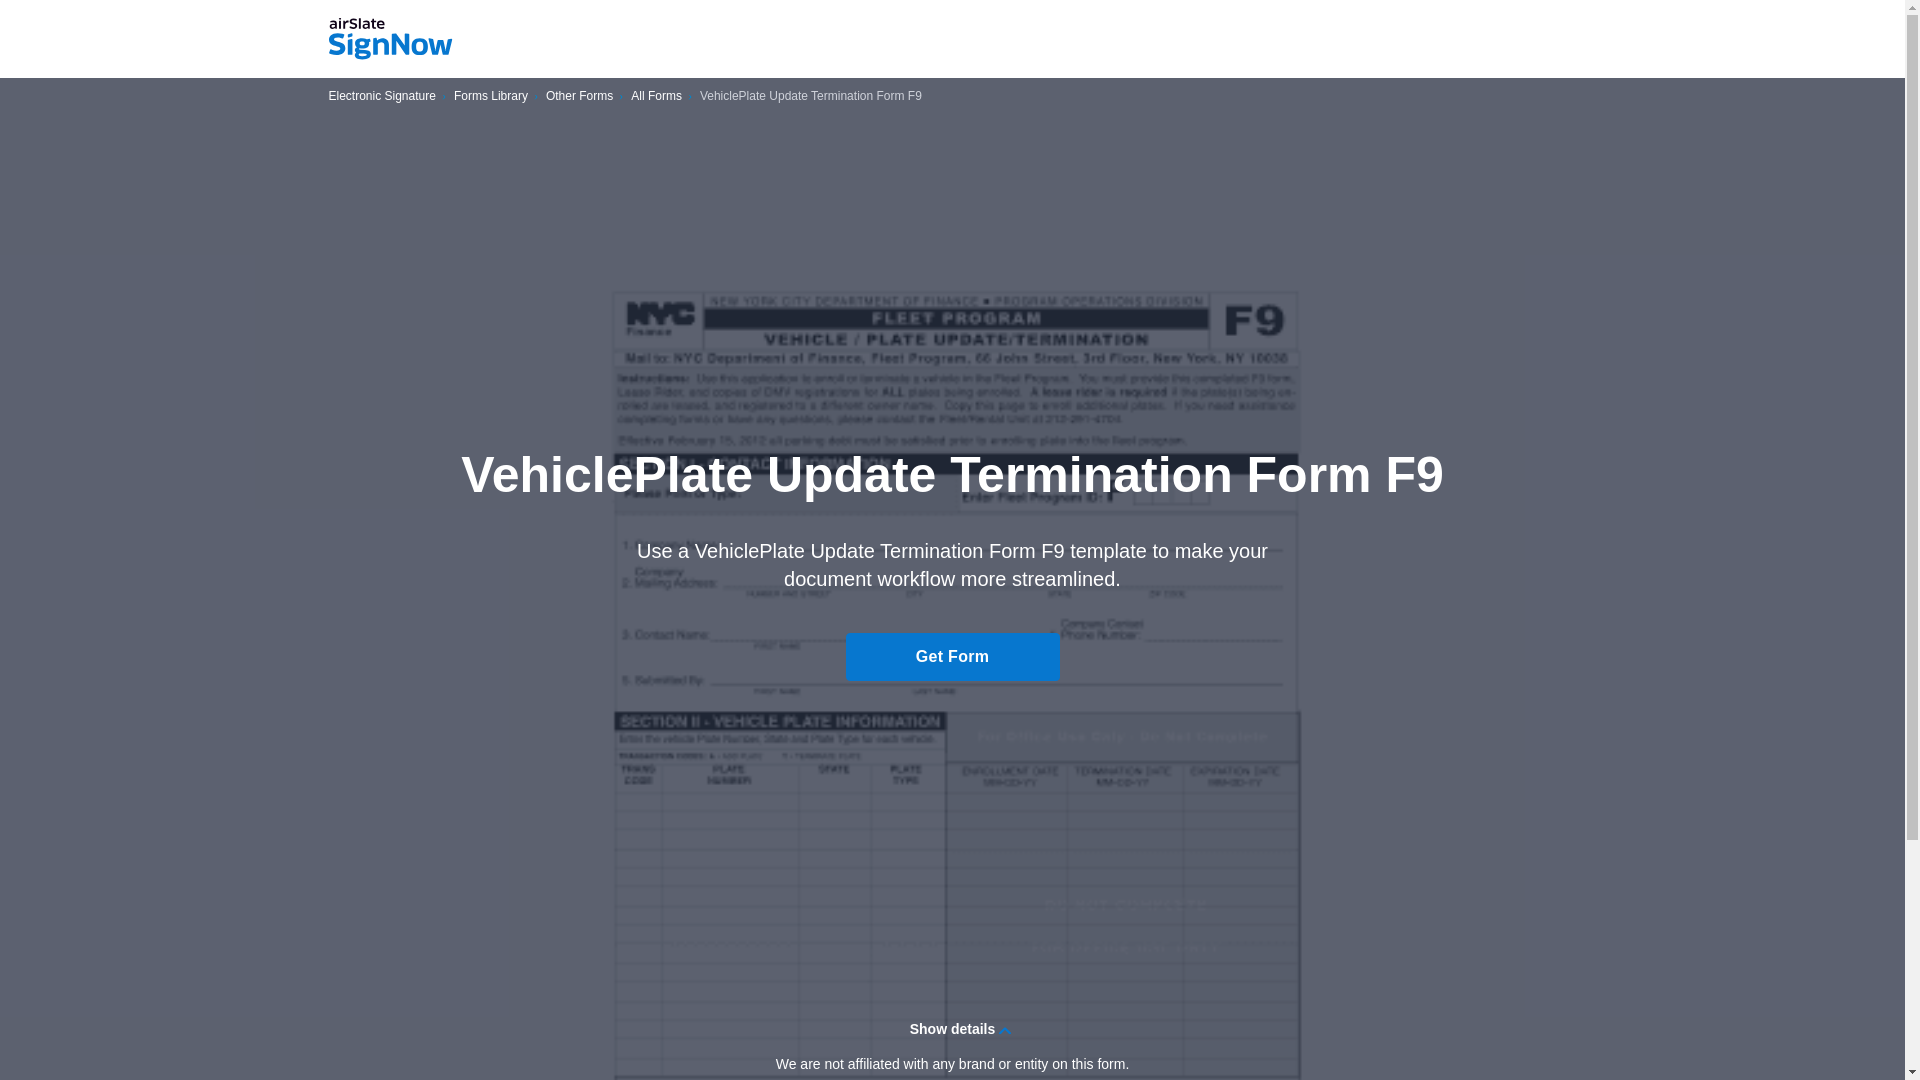 The image size is (1920, 1080). I want to click on Electronic Signature, so click(382, 96).